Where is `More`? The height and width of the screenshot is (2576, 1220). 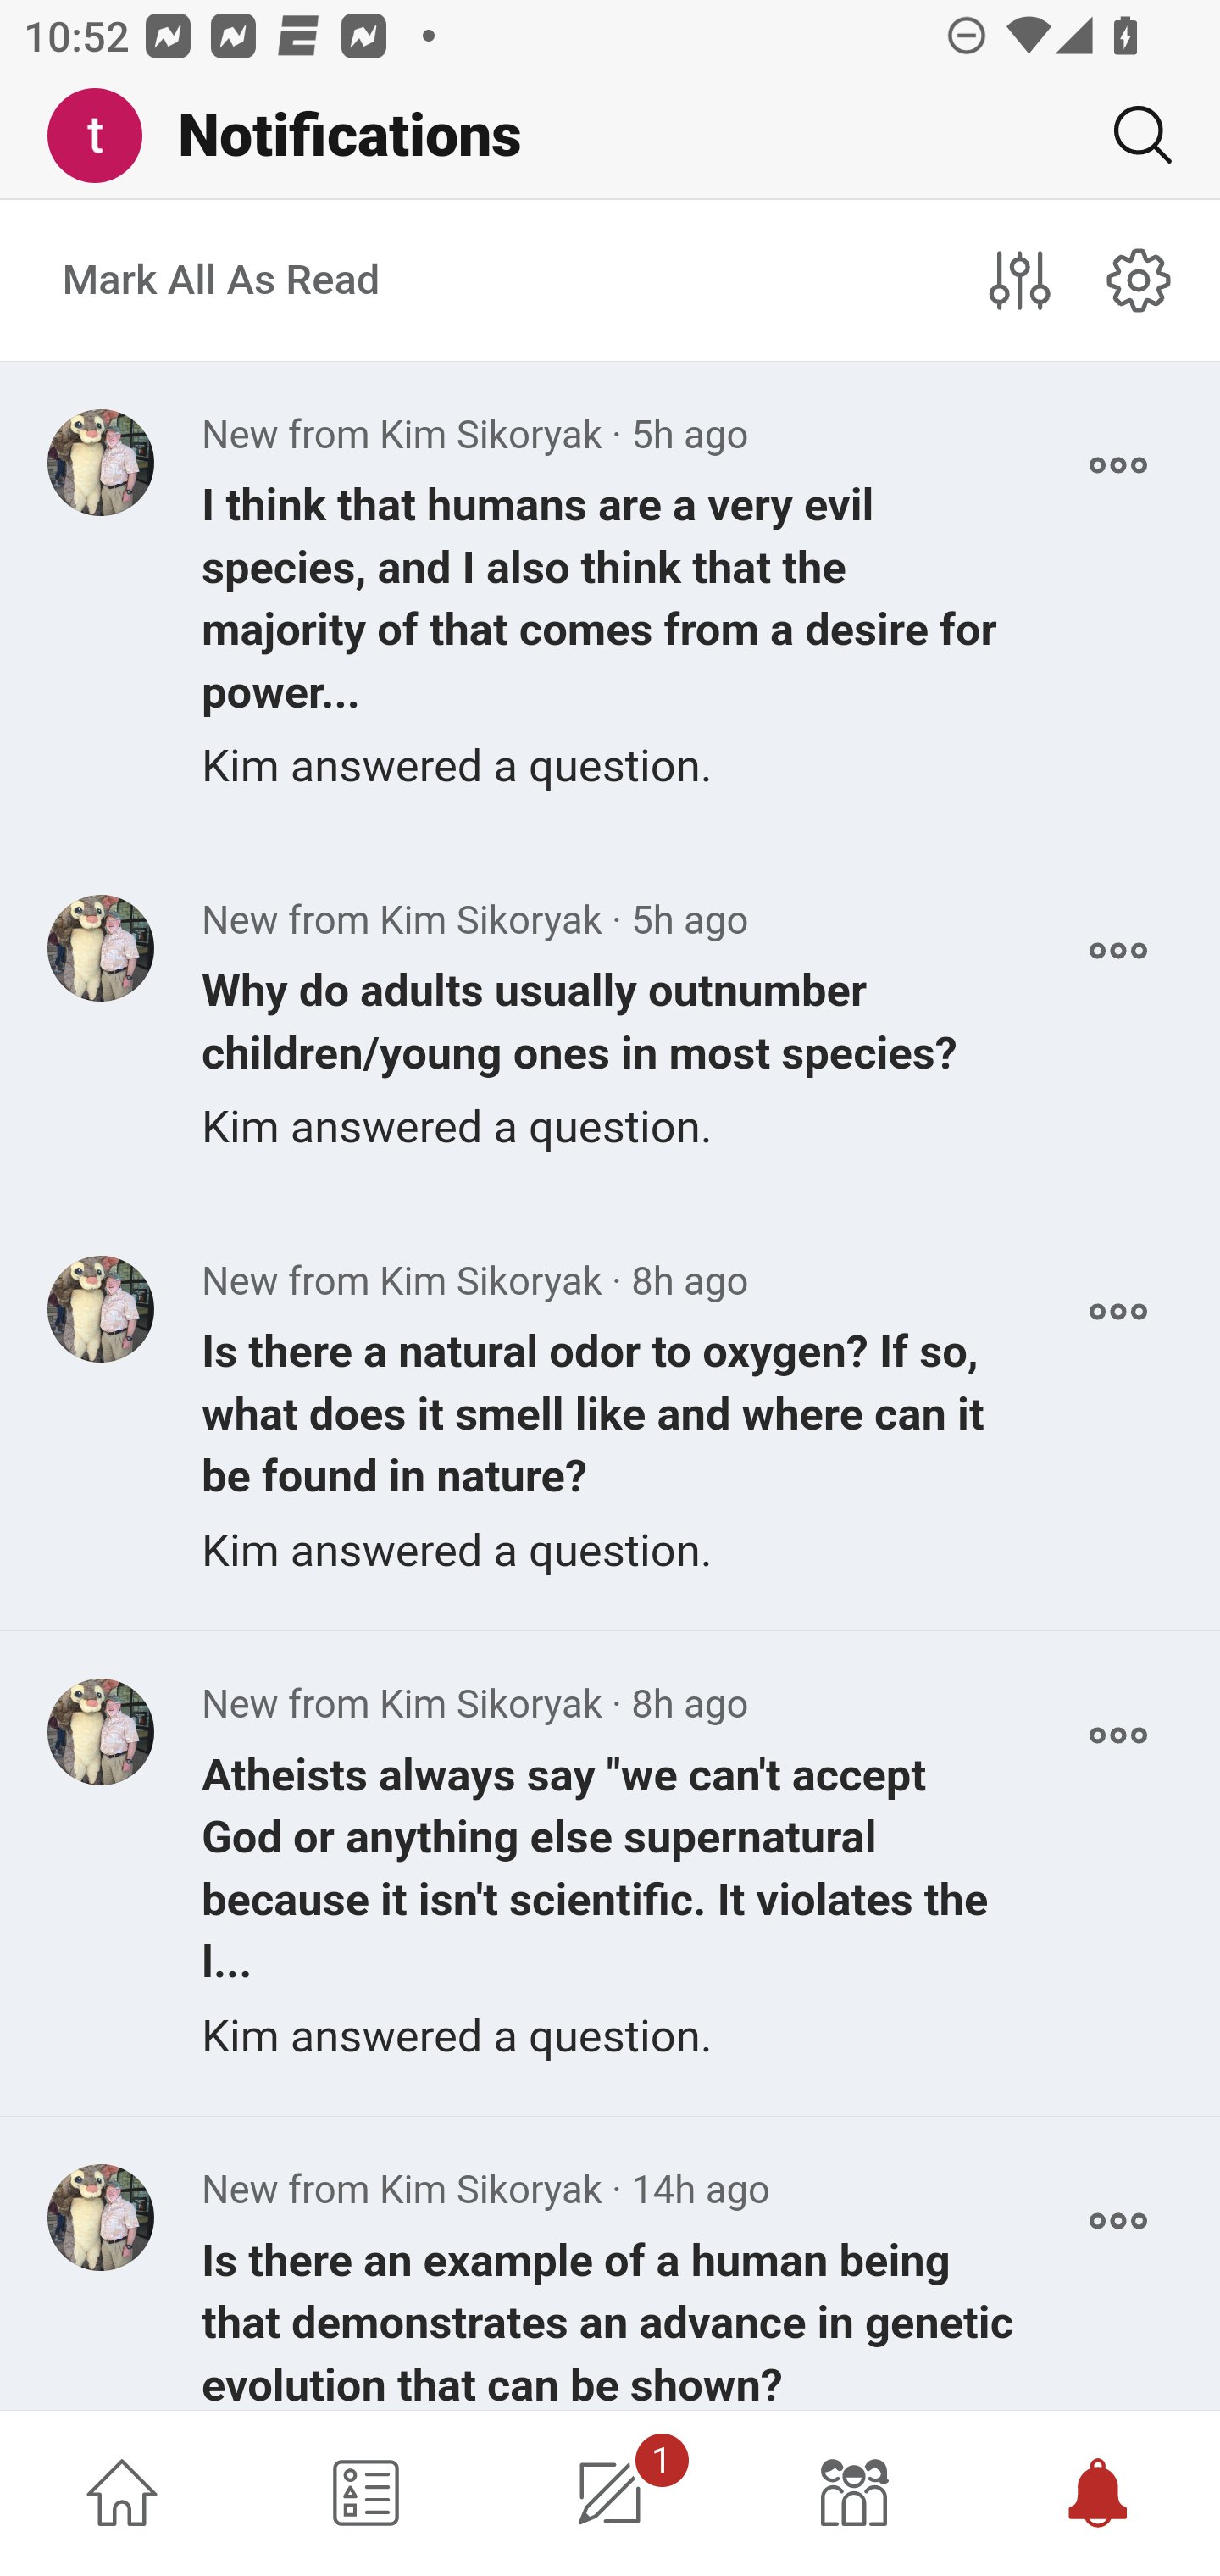 More is located at coordinates (1118, 464).